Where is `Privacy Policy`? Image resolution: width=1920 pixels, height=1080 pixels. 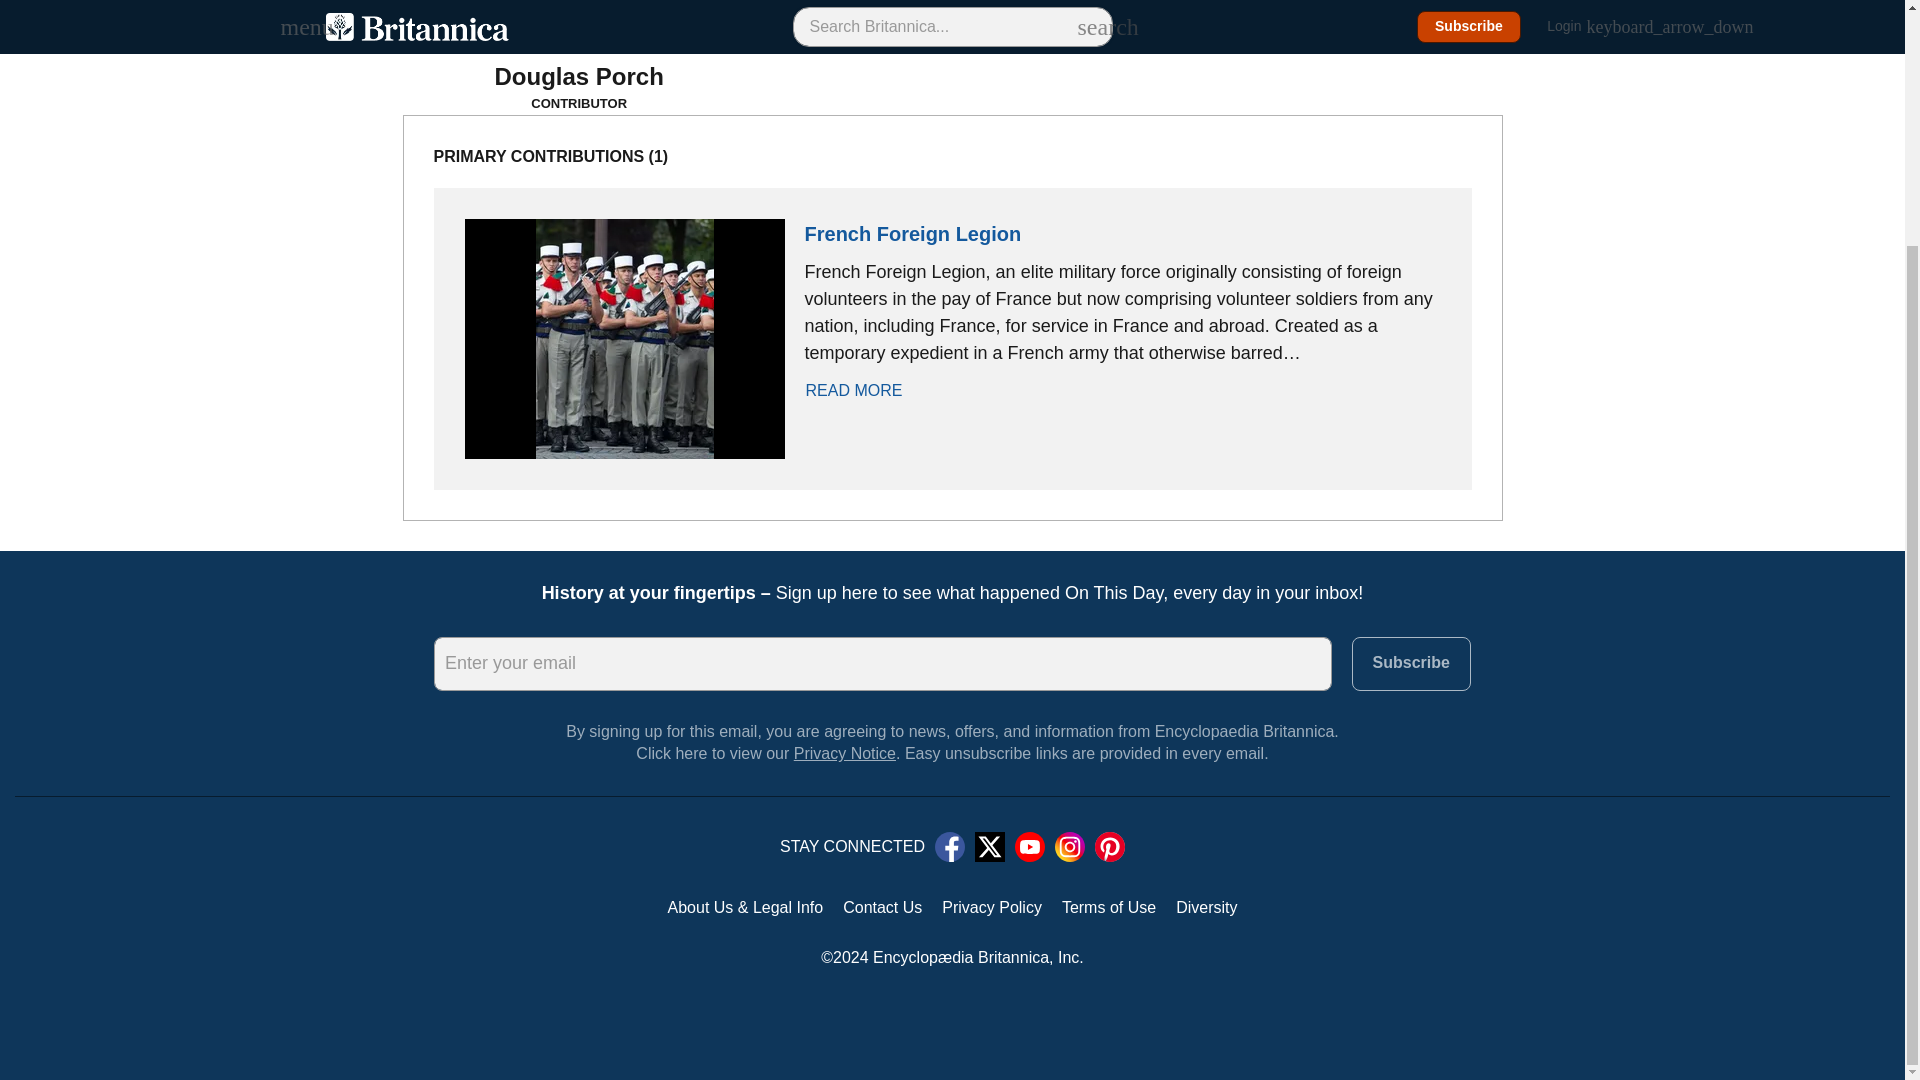 Privacy Policy is located at coordinates (992, 907).